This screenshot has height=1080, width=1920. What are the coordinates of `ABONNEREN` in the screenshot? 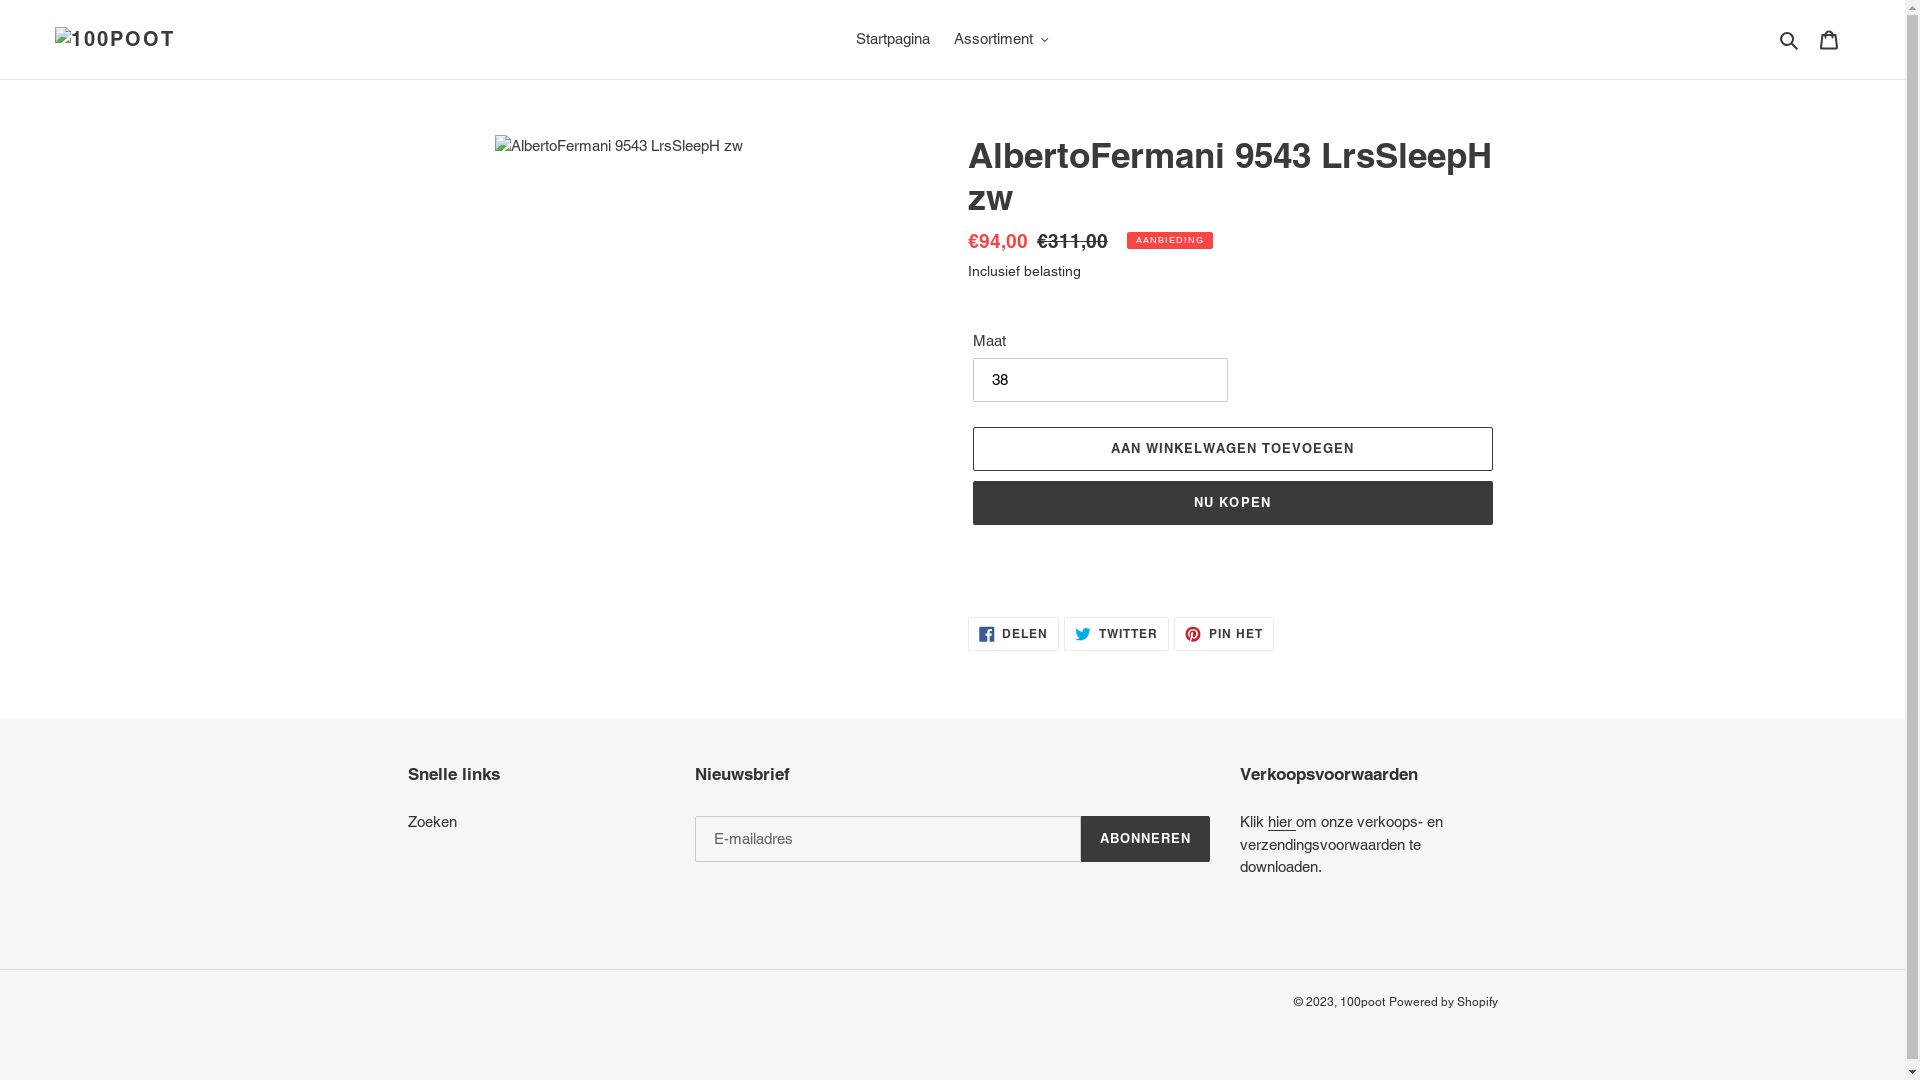 It's located at (1146, 839).